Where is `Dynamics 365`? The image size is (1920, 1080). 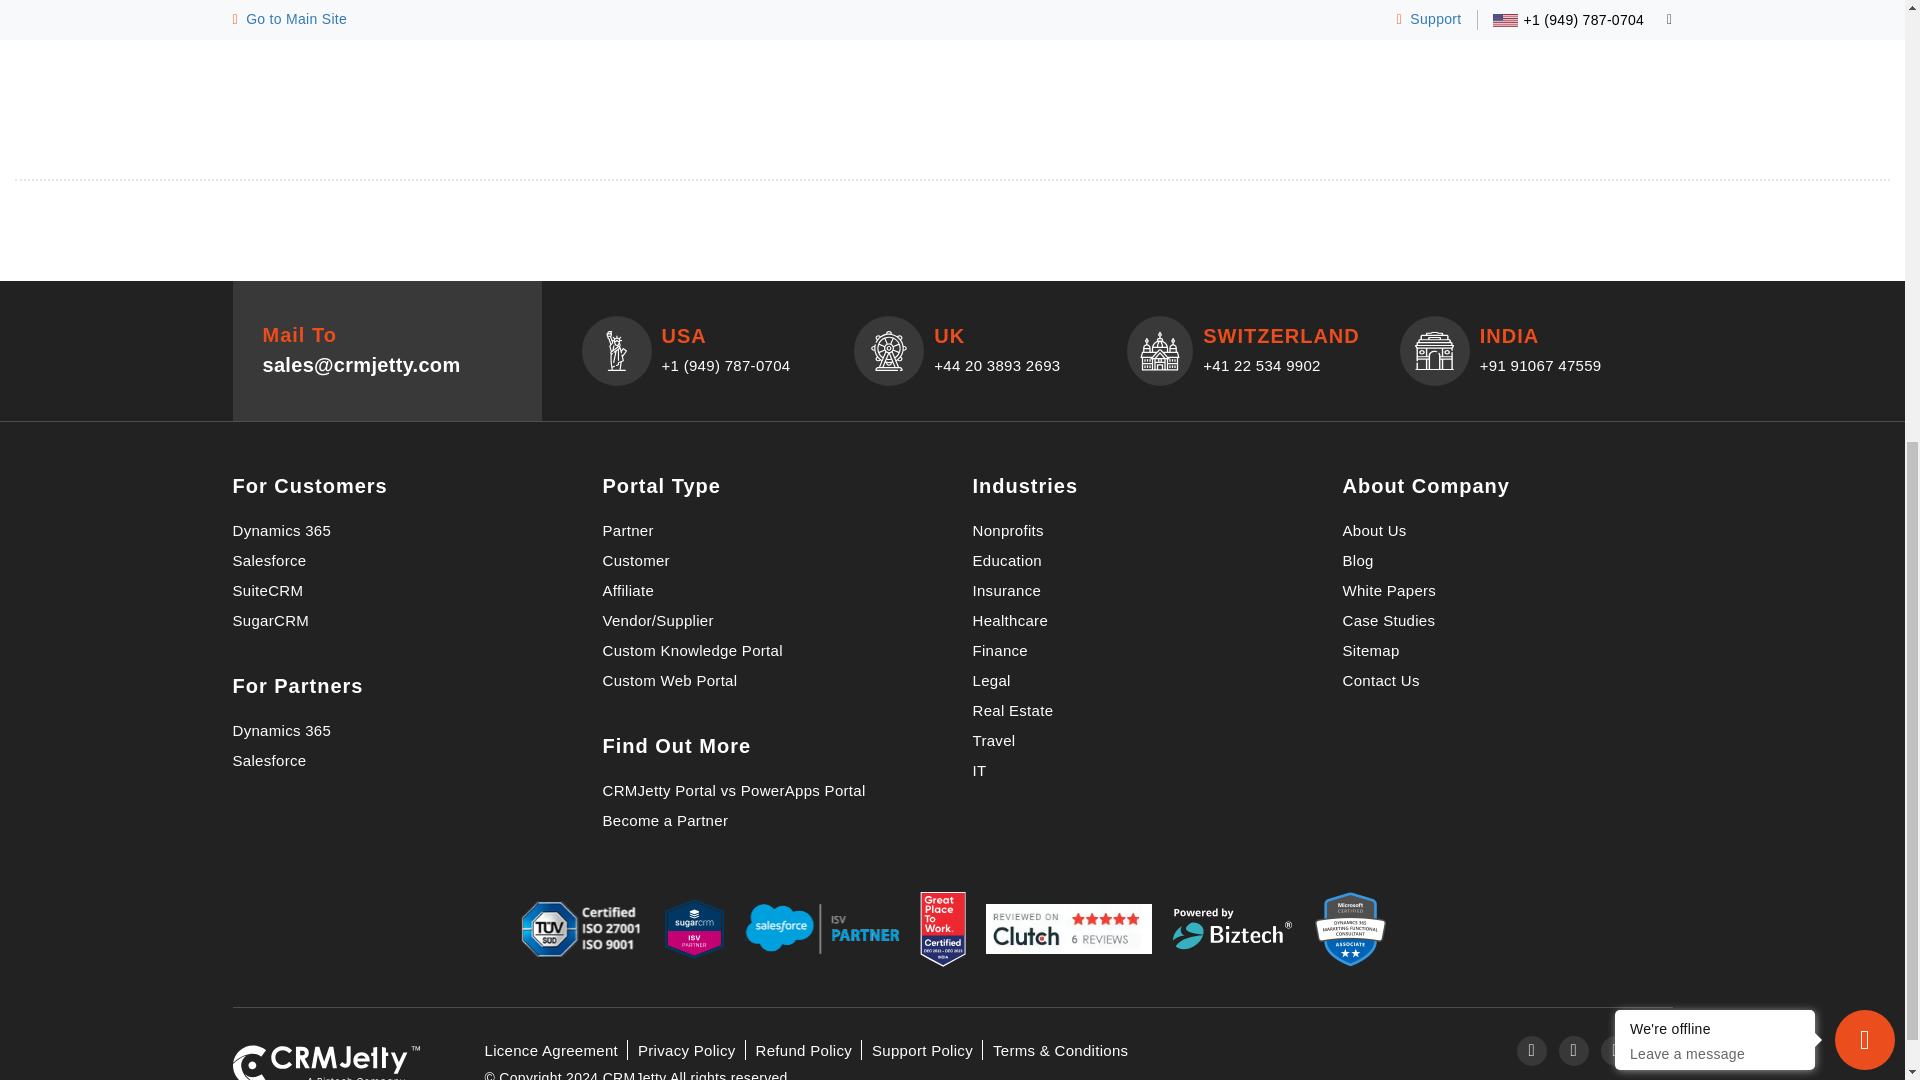
Dynamics 365 is located at coordinates (281, 530).